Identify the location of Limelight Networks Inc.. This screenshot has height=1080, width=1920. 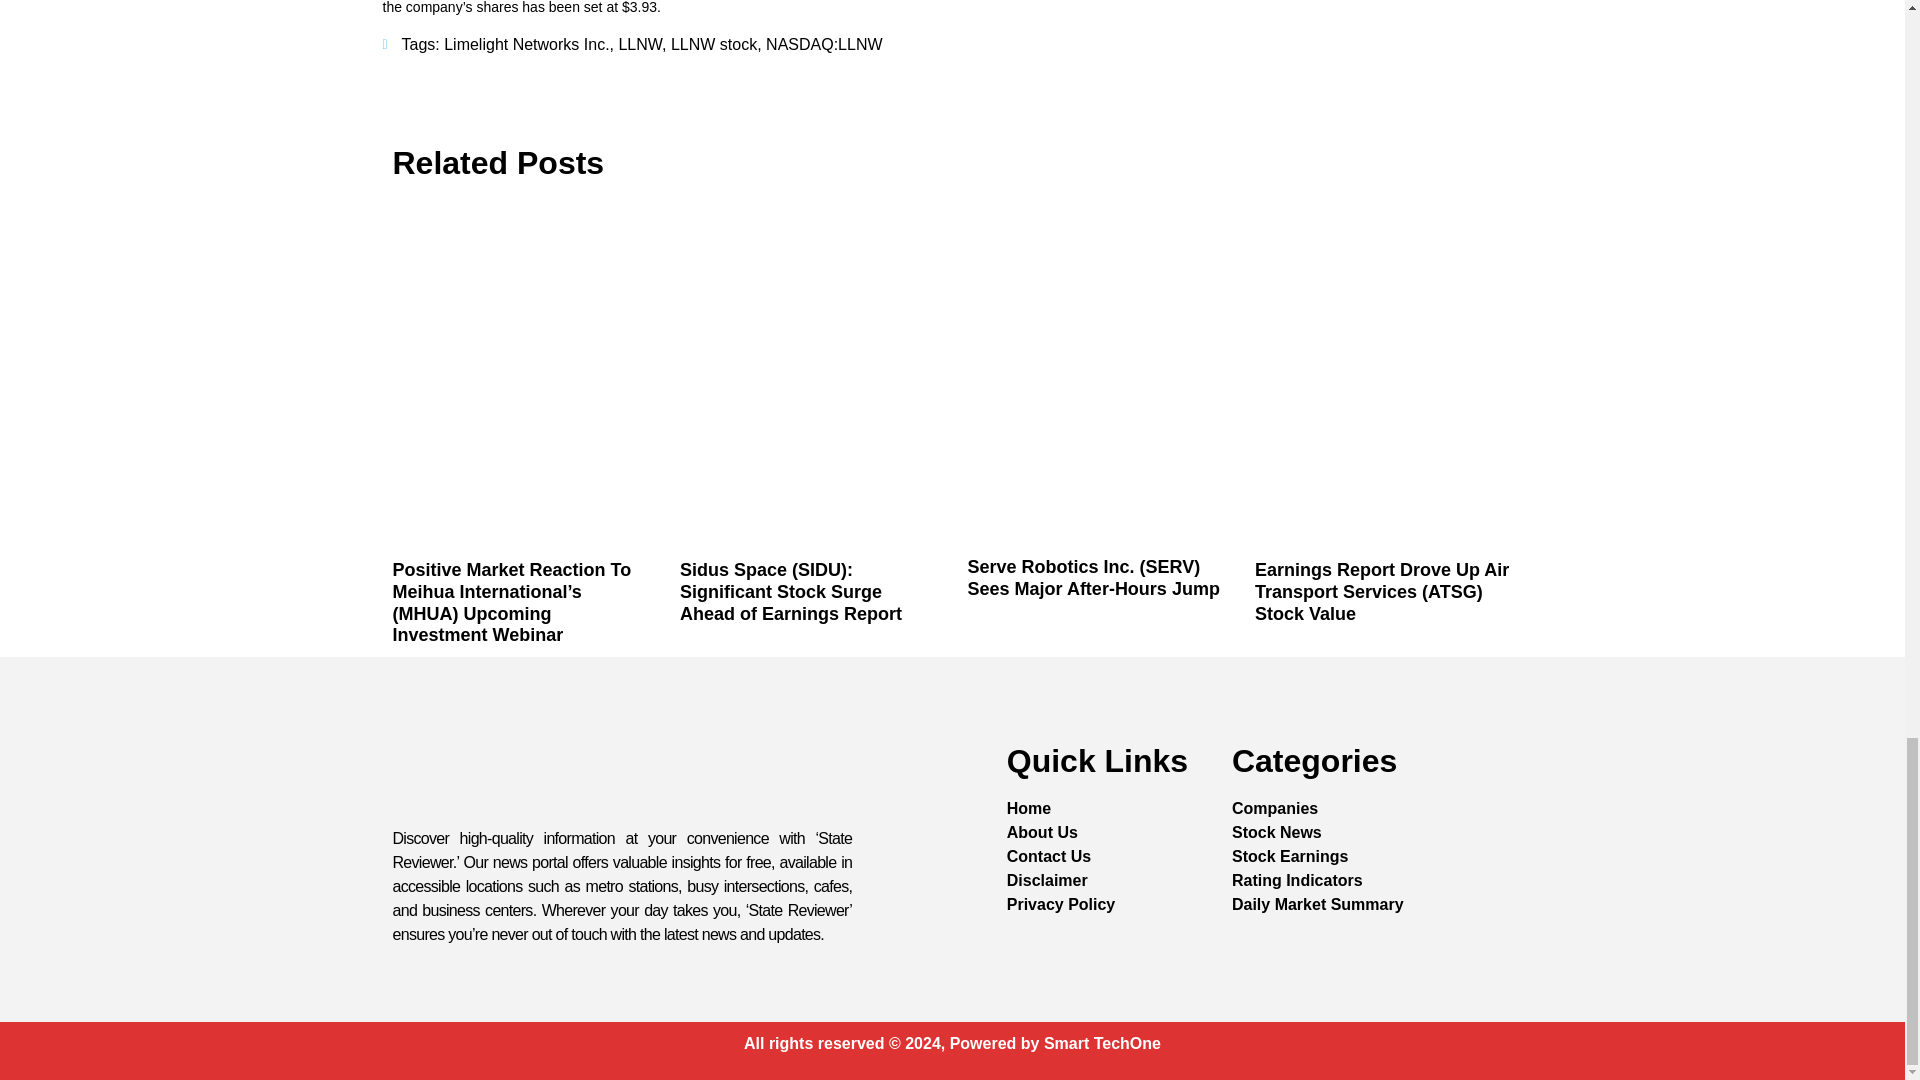
(526, 44).